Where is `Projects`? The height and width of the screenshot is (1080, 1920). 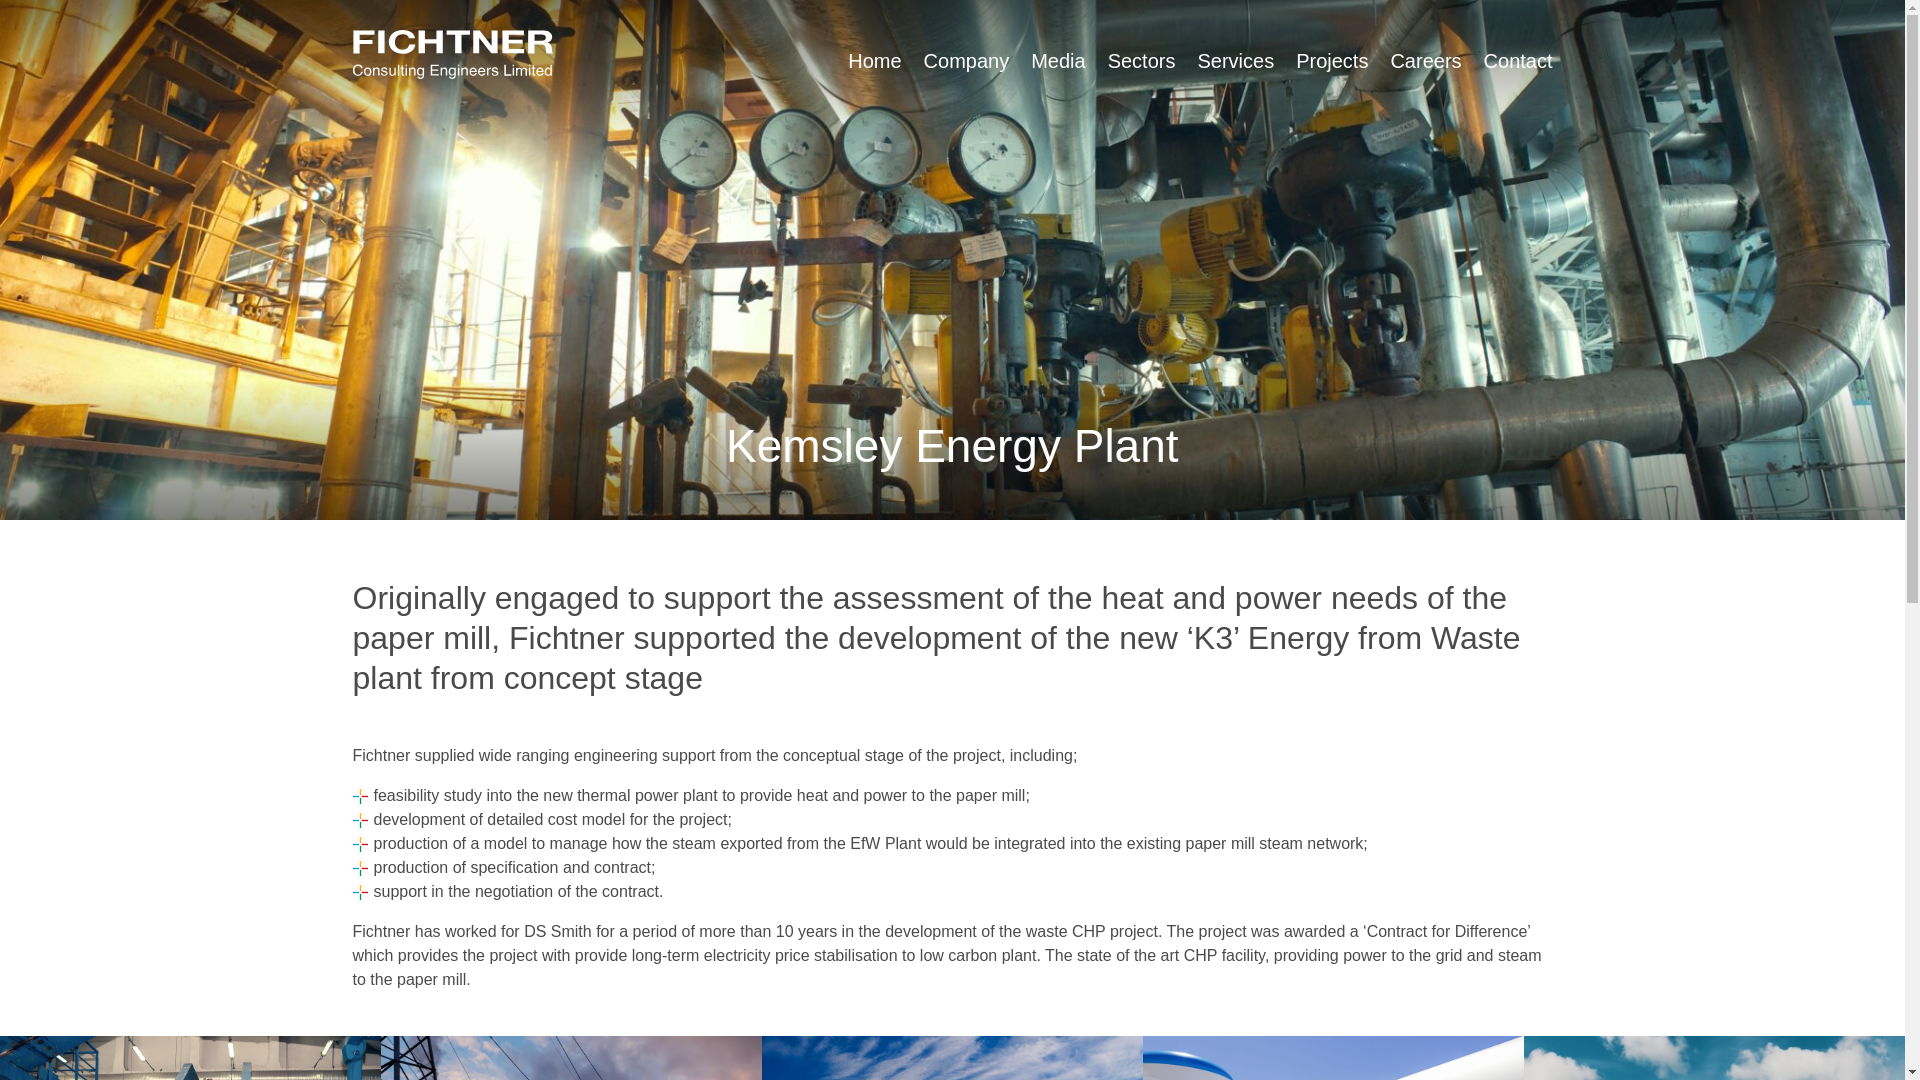
Projects is located at coordinates (1332, 60).